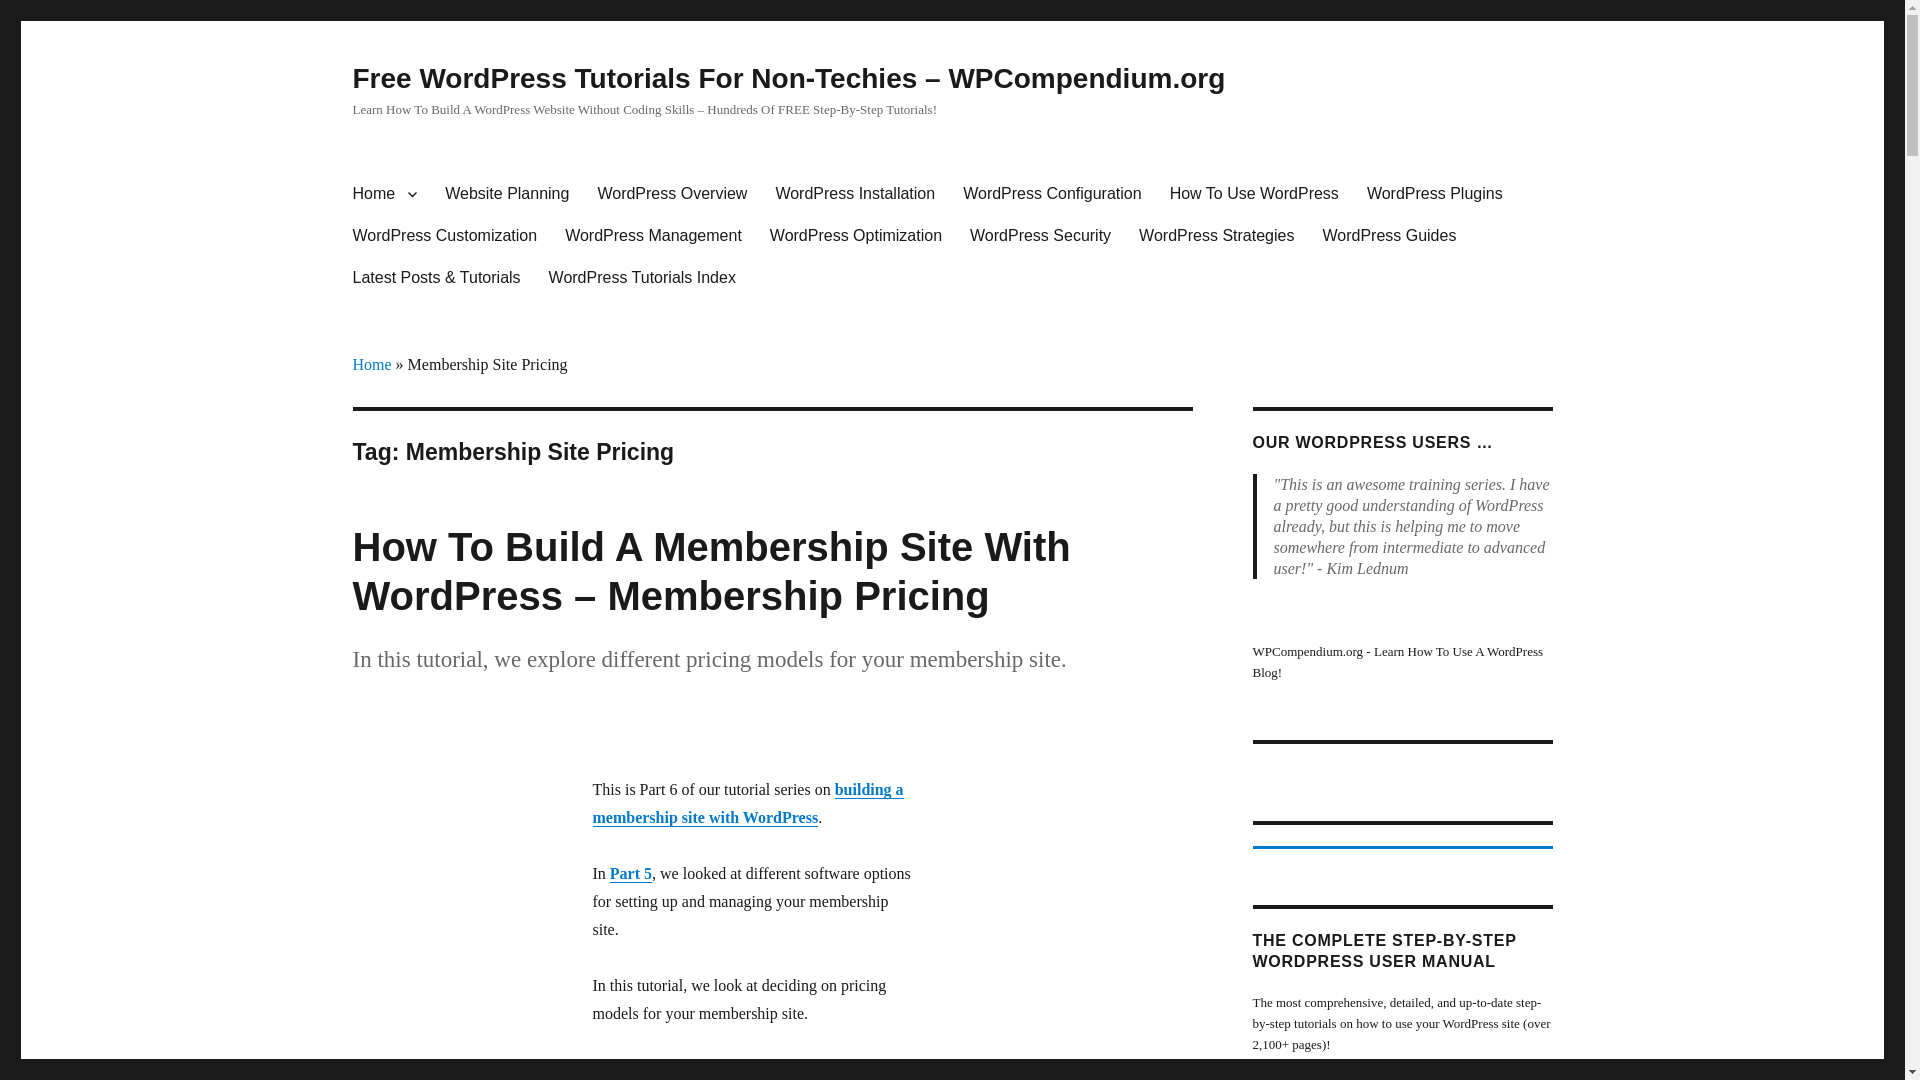 The width and height of the screenshot is (1920, 1080). What do you see at coordinates (654, 236) in the screenshot?
I see `WordPress Management` at bounding box center [654, 236].